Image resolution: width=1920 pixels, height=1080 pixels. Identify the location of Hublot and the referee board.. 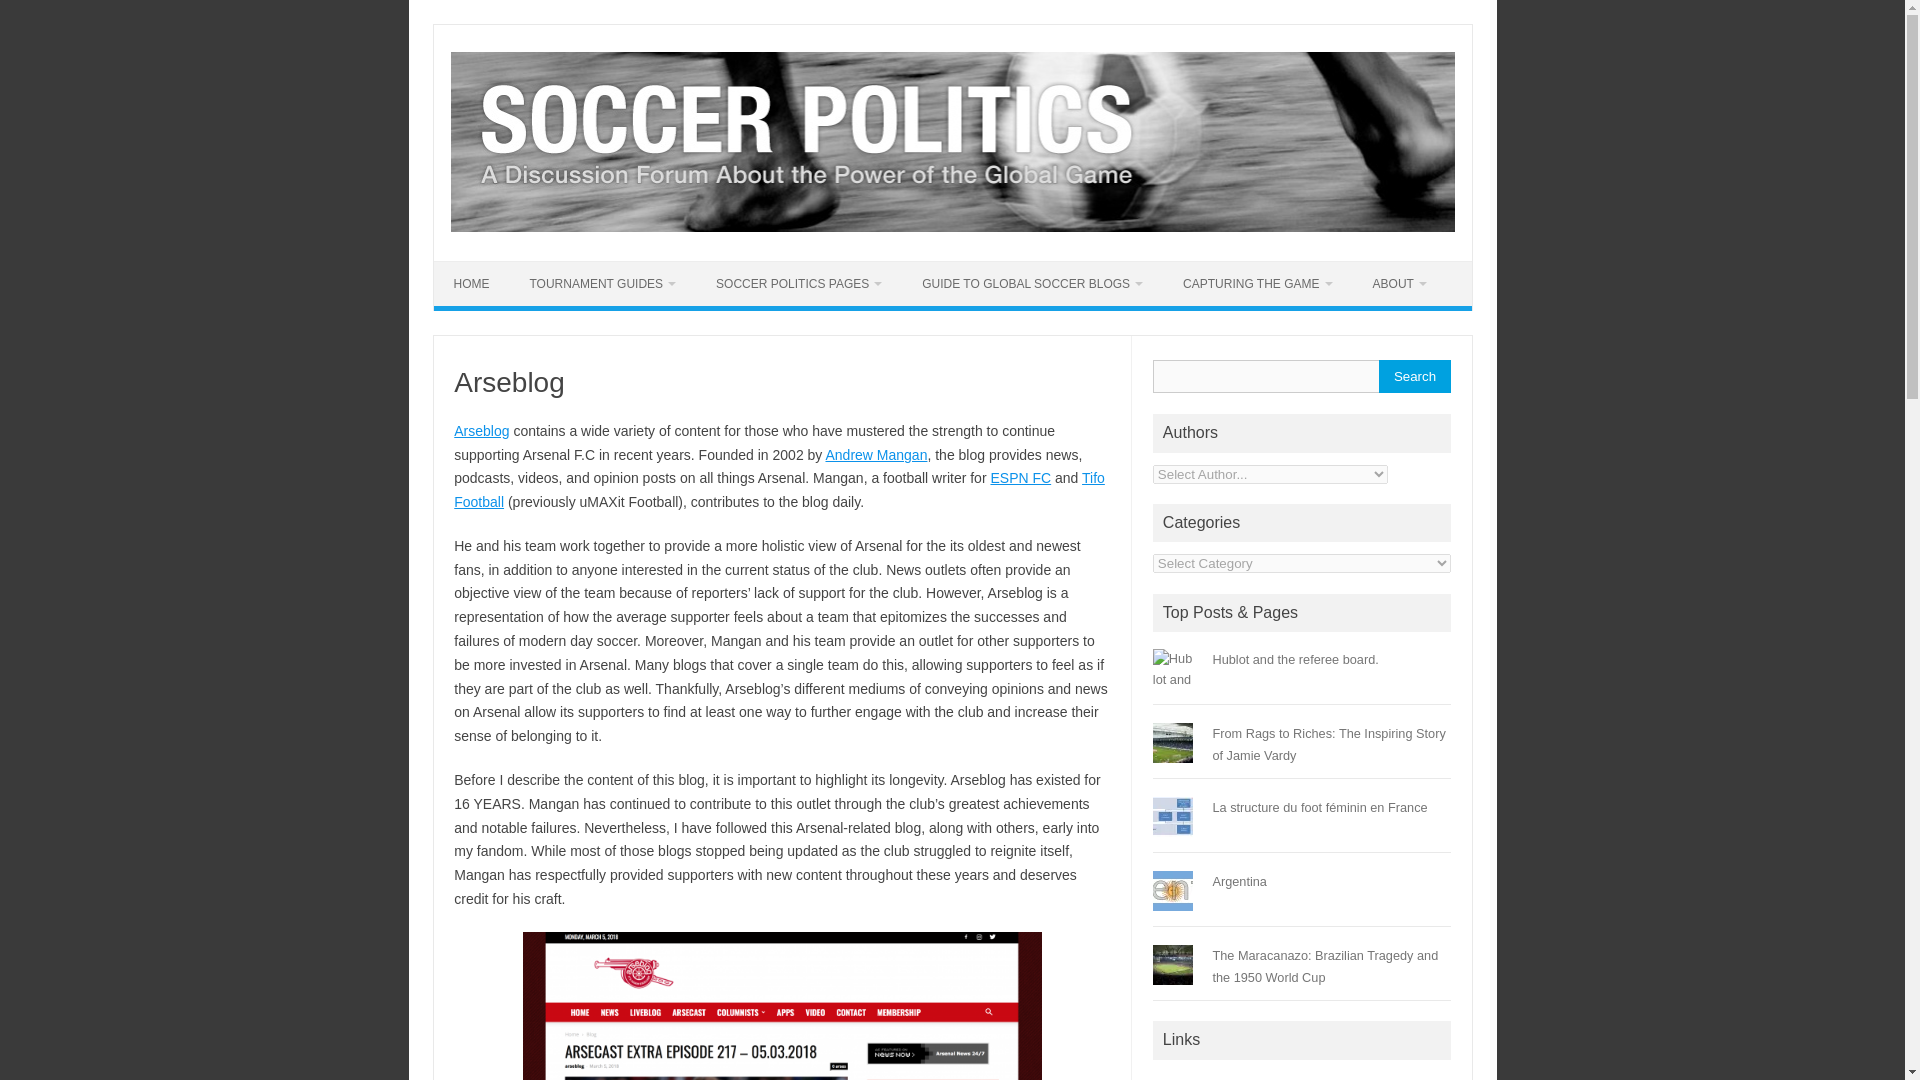
(1294, 660).